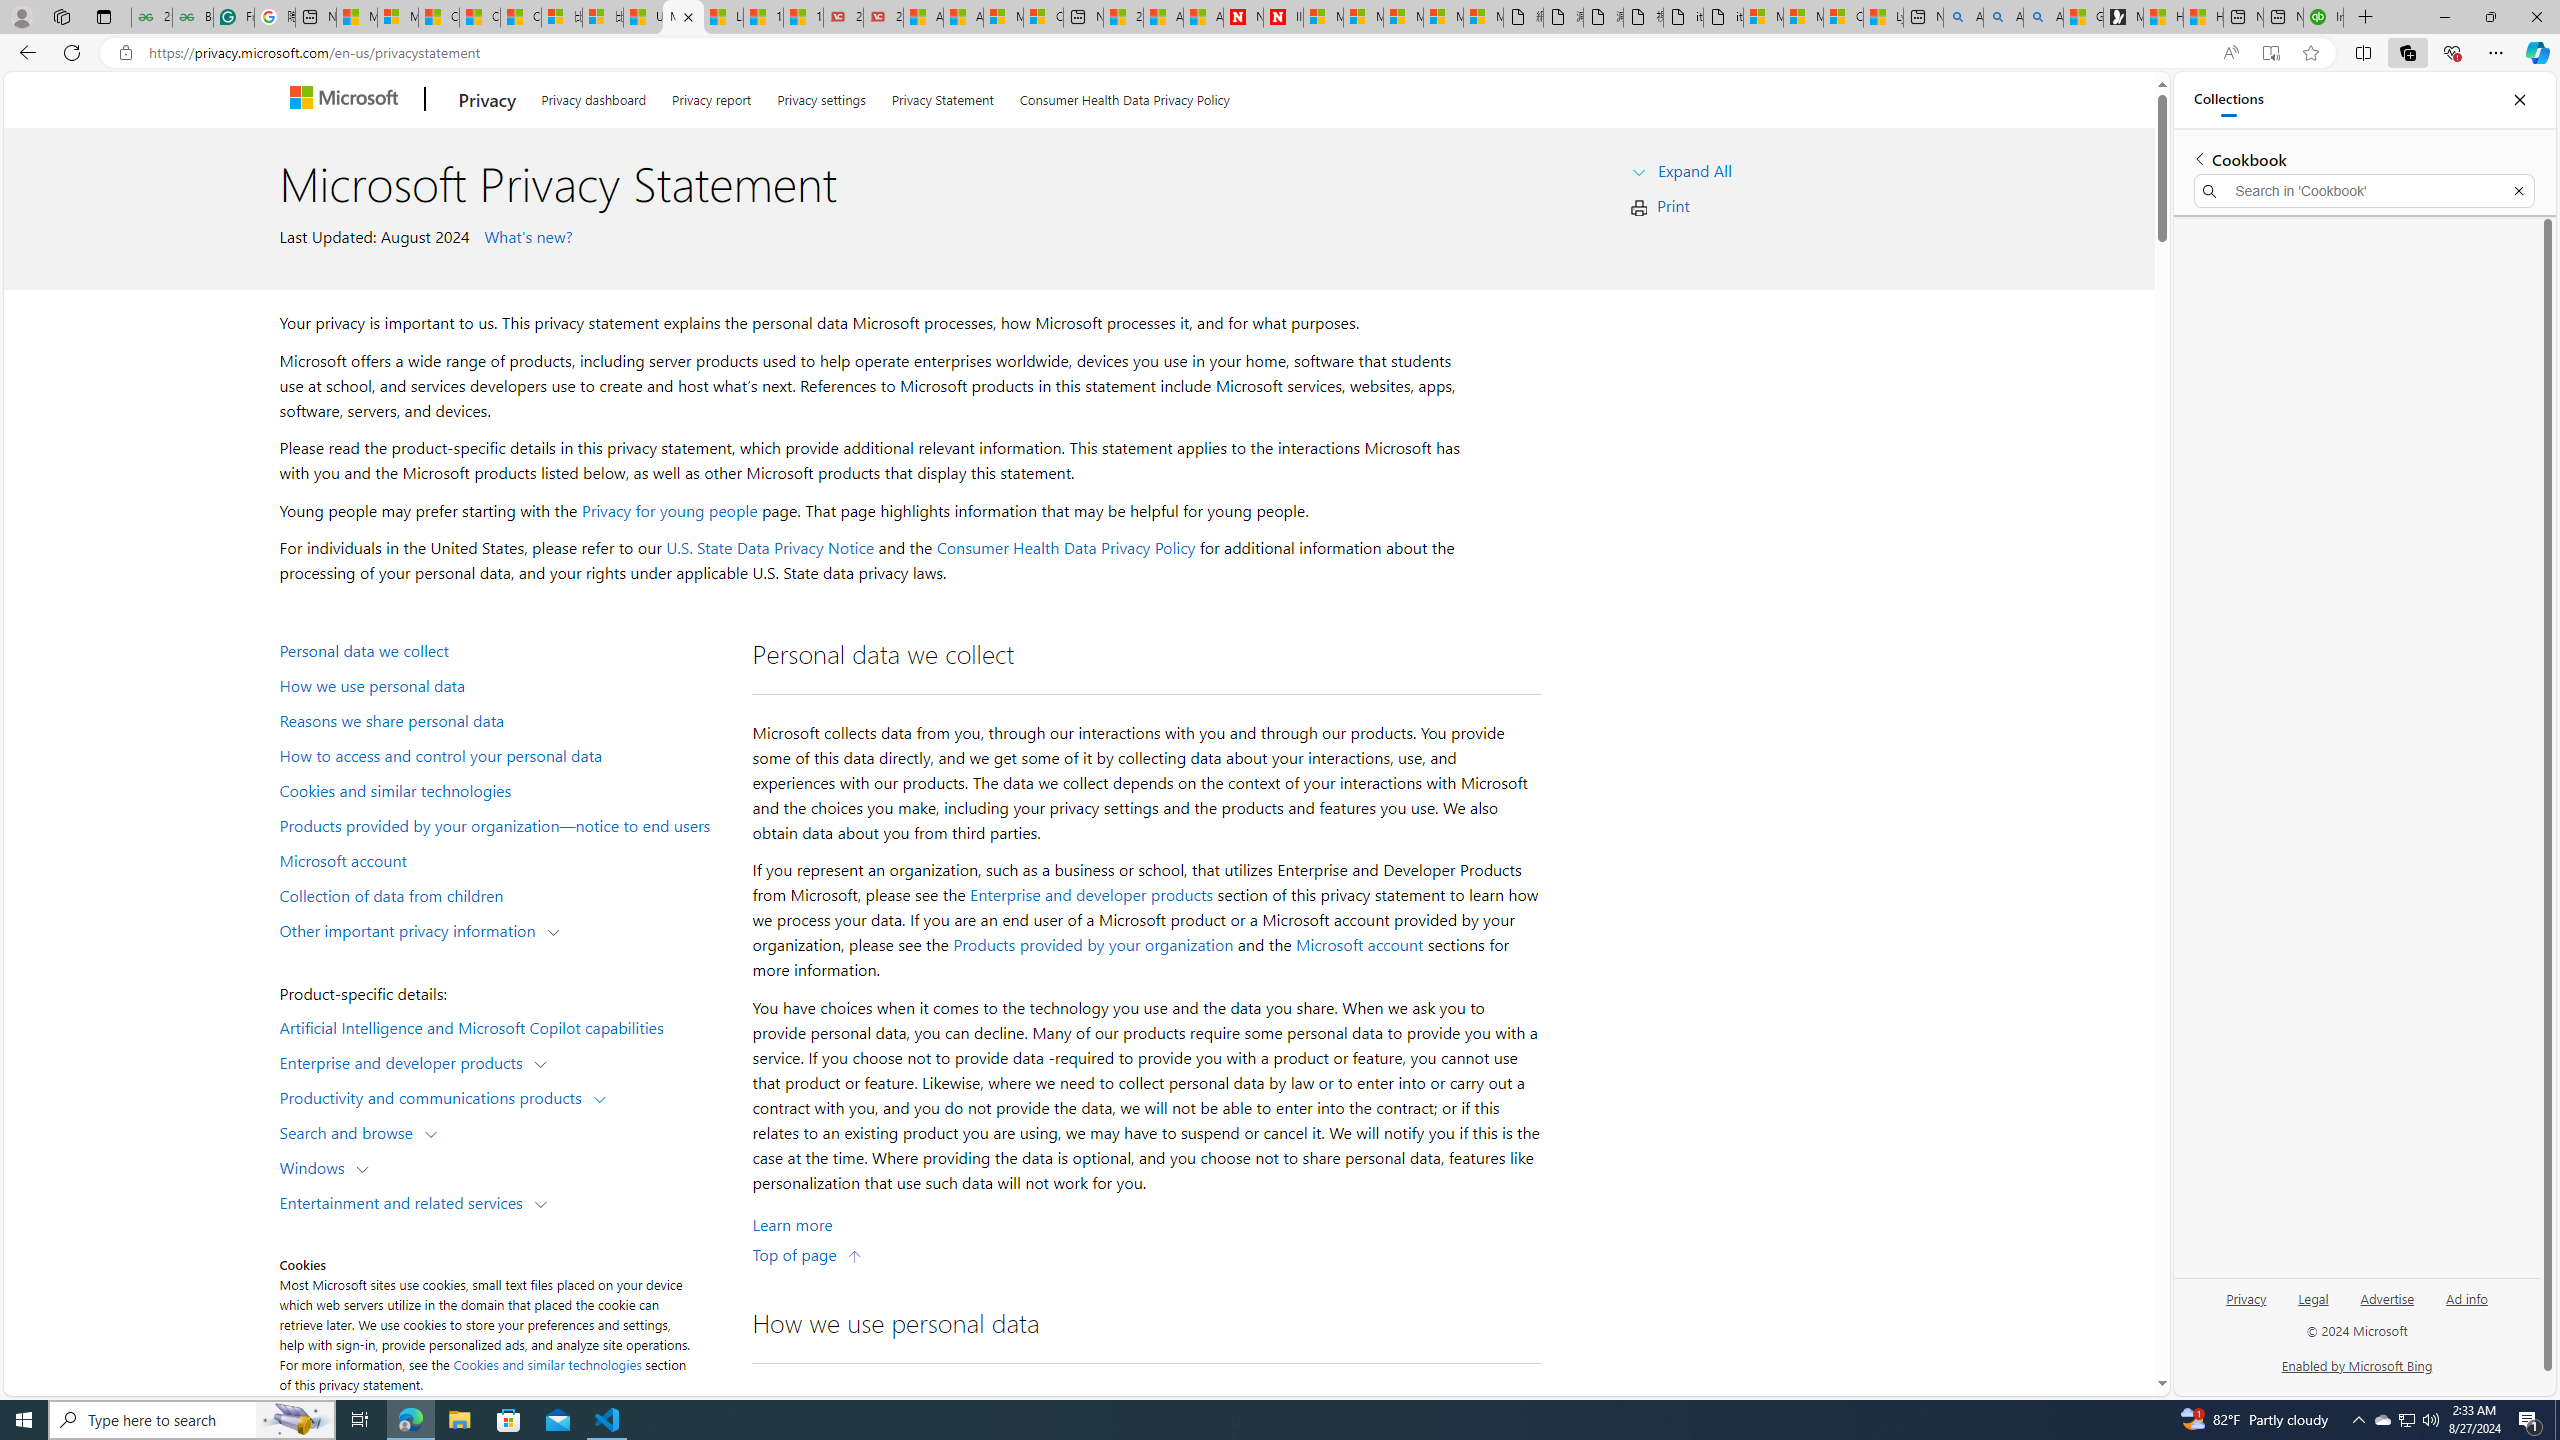  I want to click on Cookies and similar technologies, so click(548, 1364).